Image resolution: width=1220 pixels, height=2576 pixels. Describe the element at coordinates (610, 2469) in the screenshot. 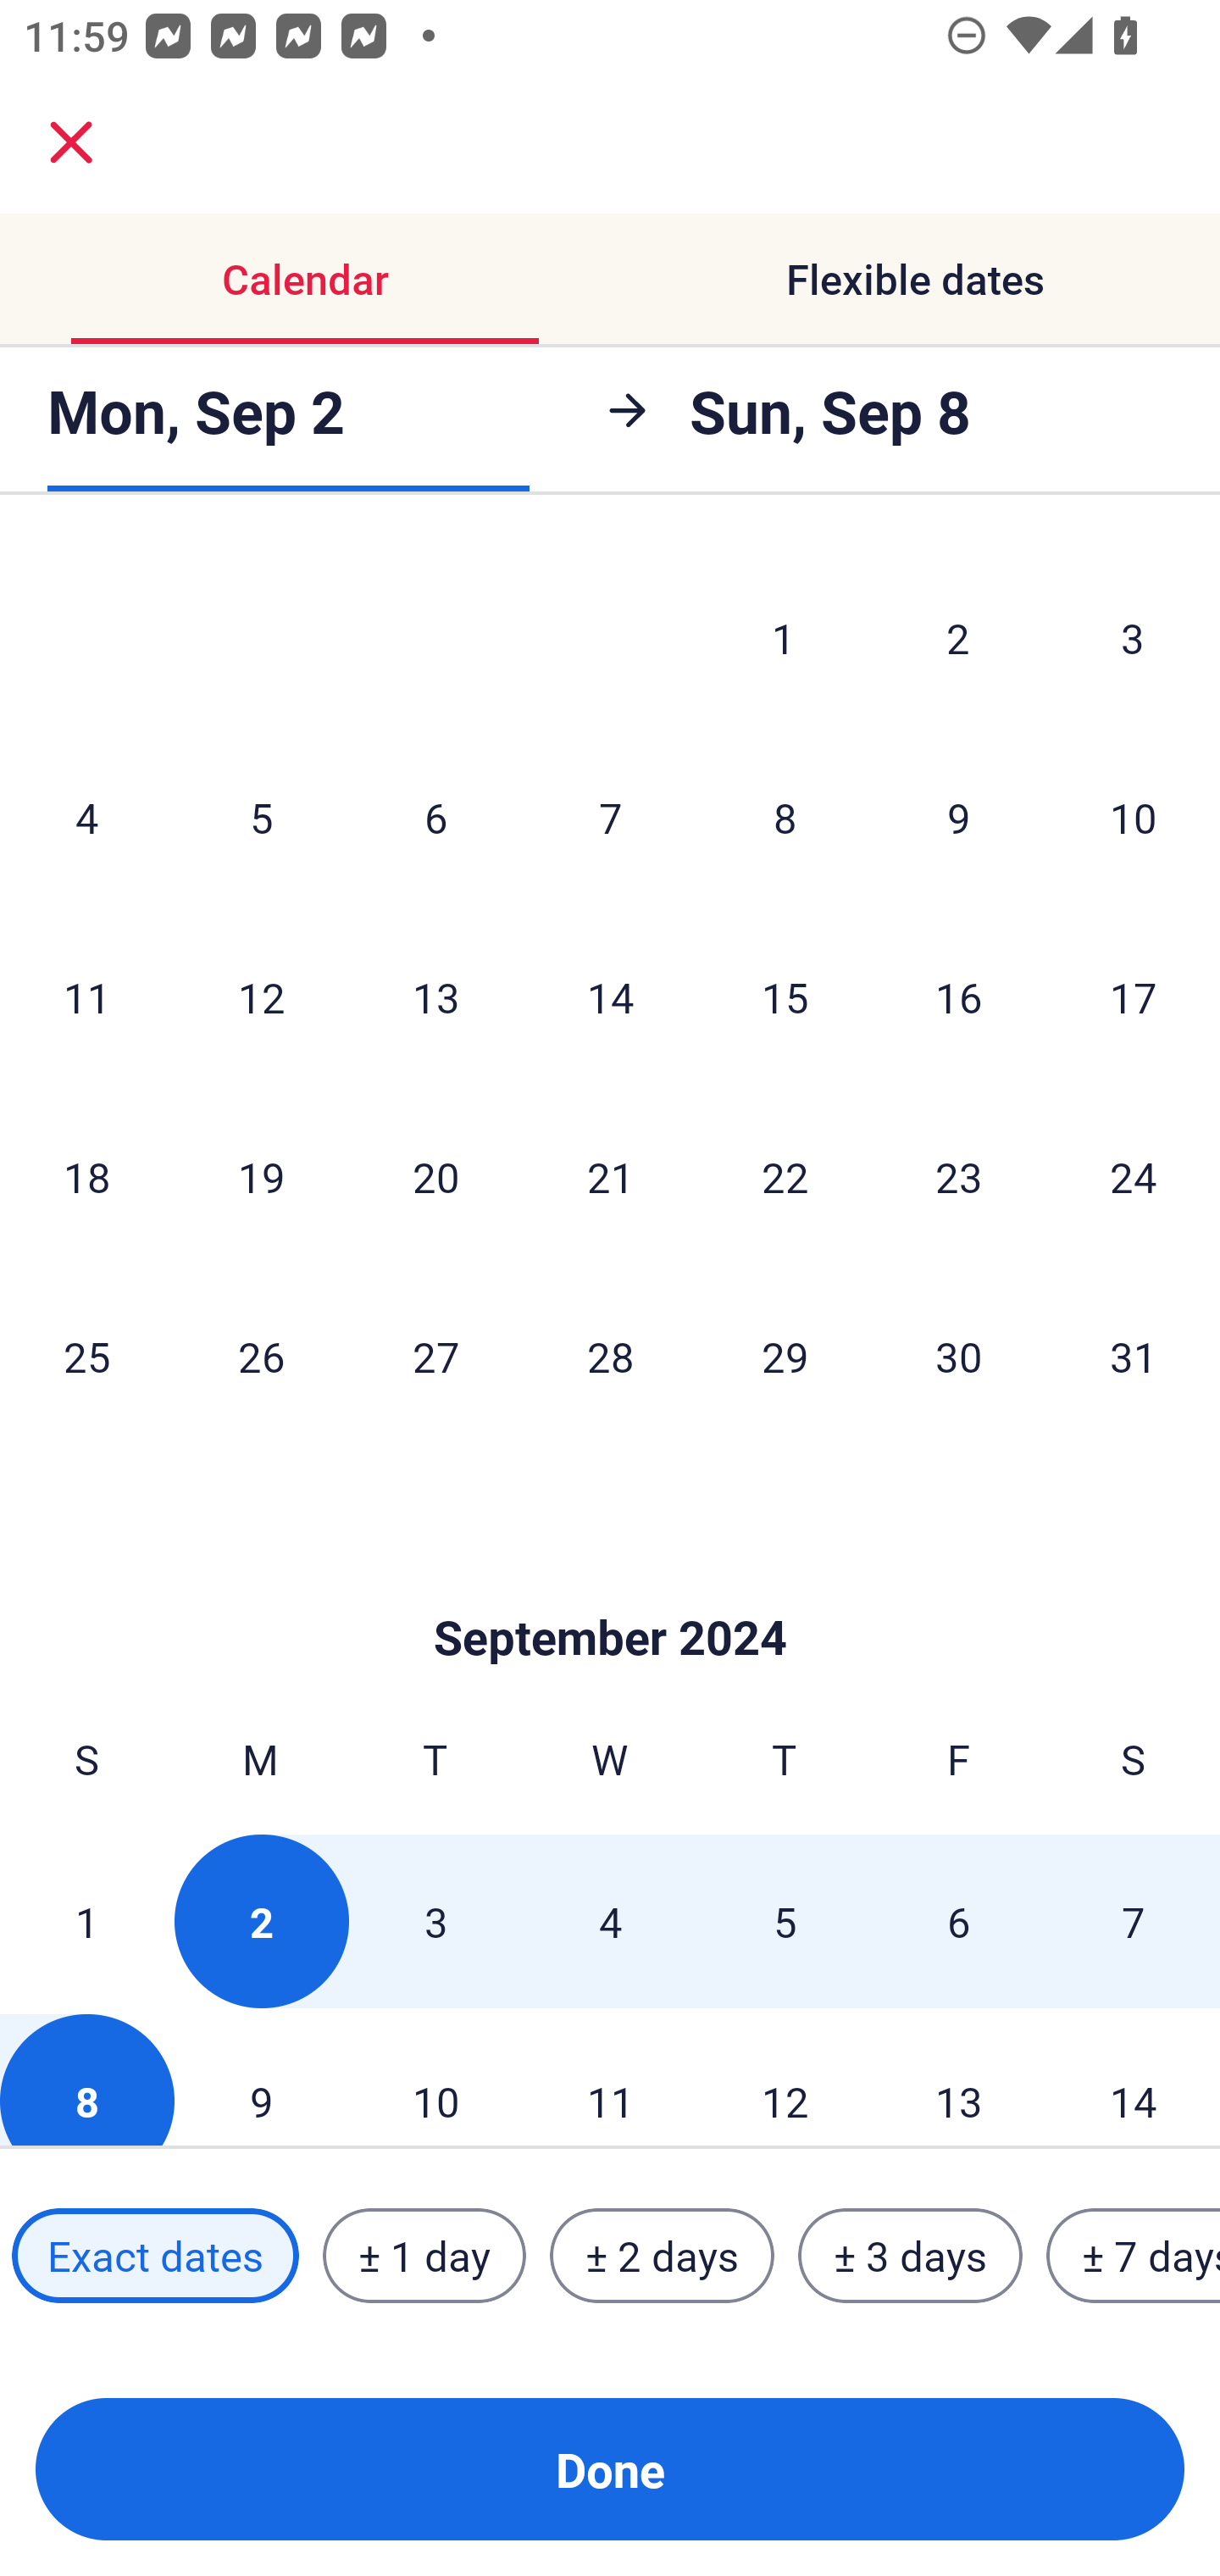

I see `Done` at that location.